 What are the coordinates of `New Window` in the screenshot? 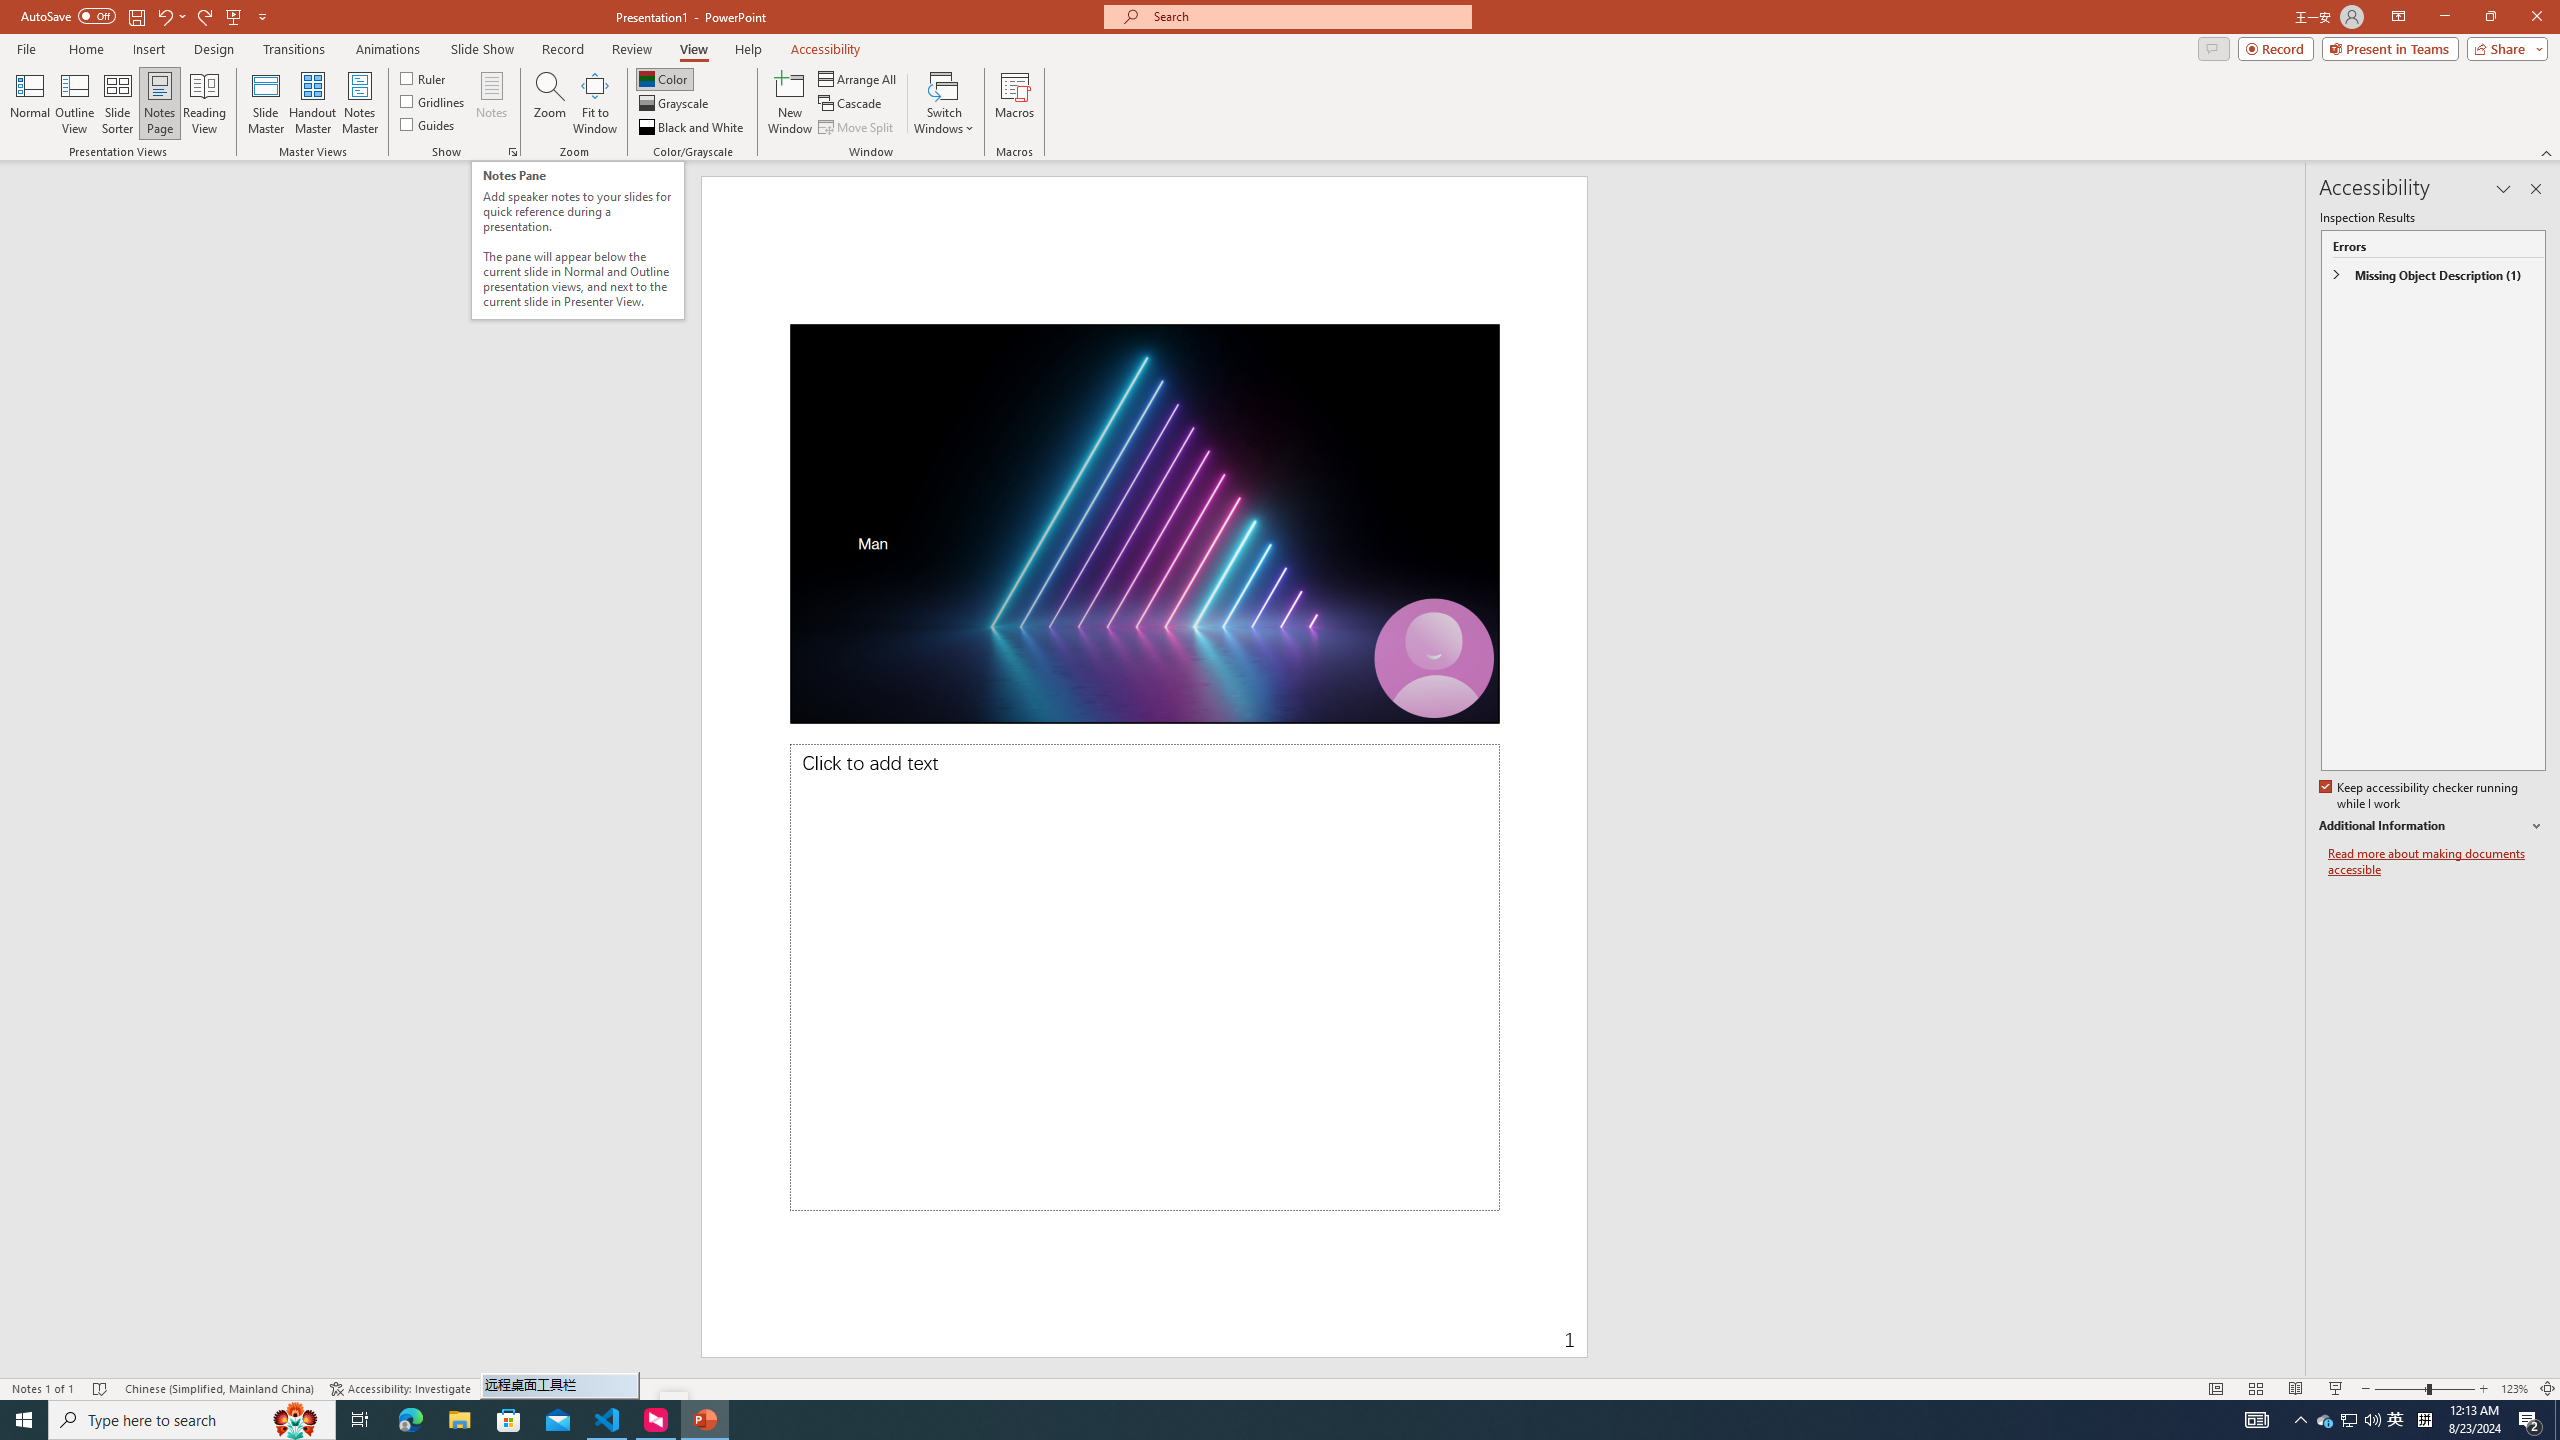 It's located at (790, 103).